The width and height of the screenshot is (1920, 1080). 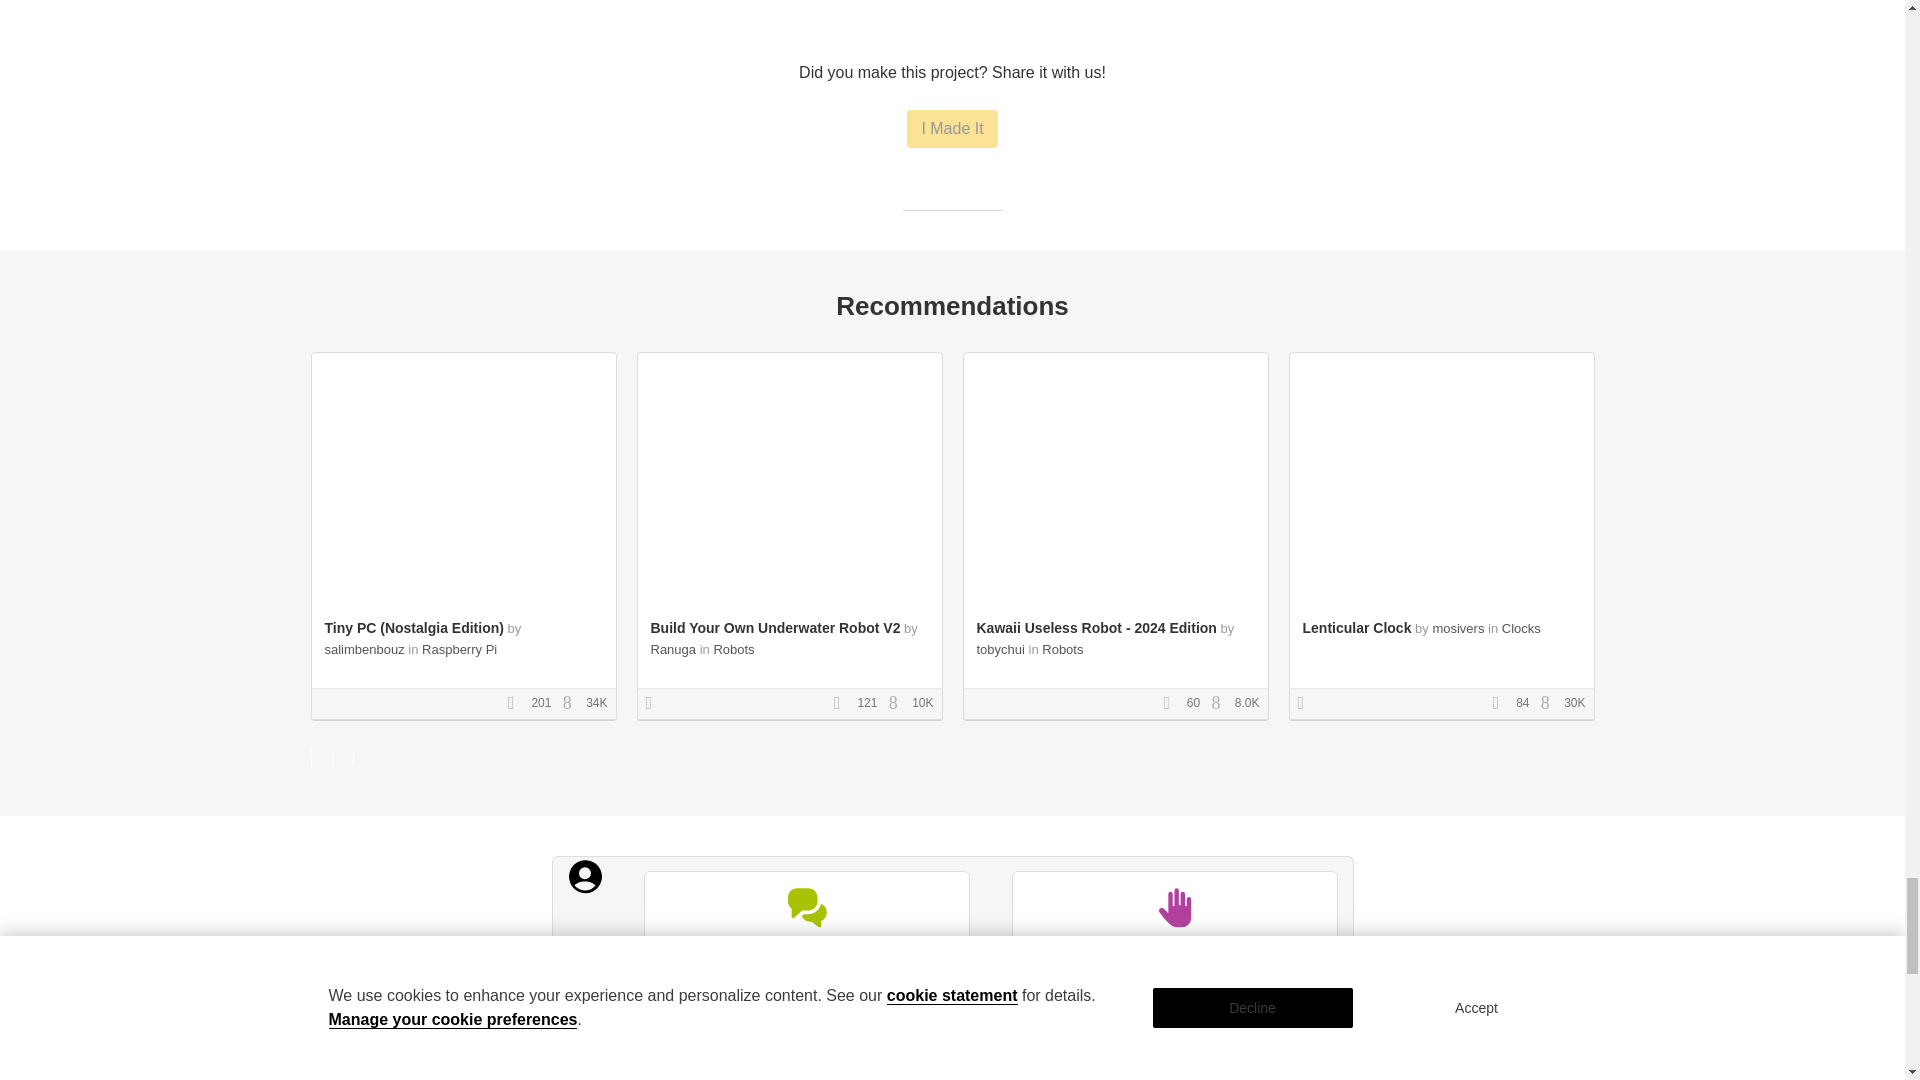 What do you see at coordinates (518, 703) in the screenshot?
I see `Favorites Count` at bounding box center [518, 703].